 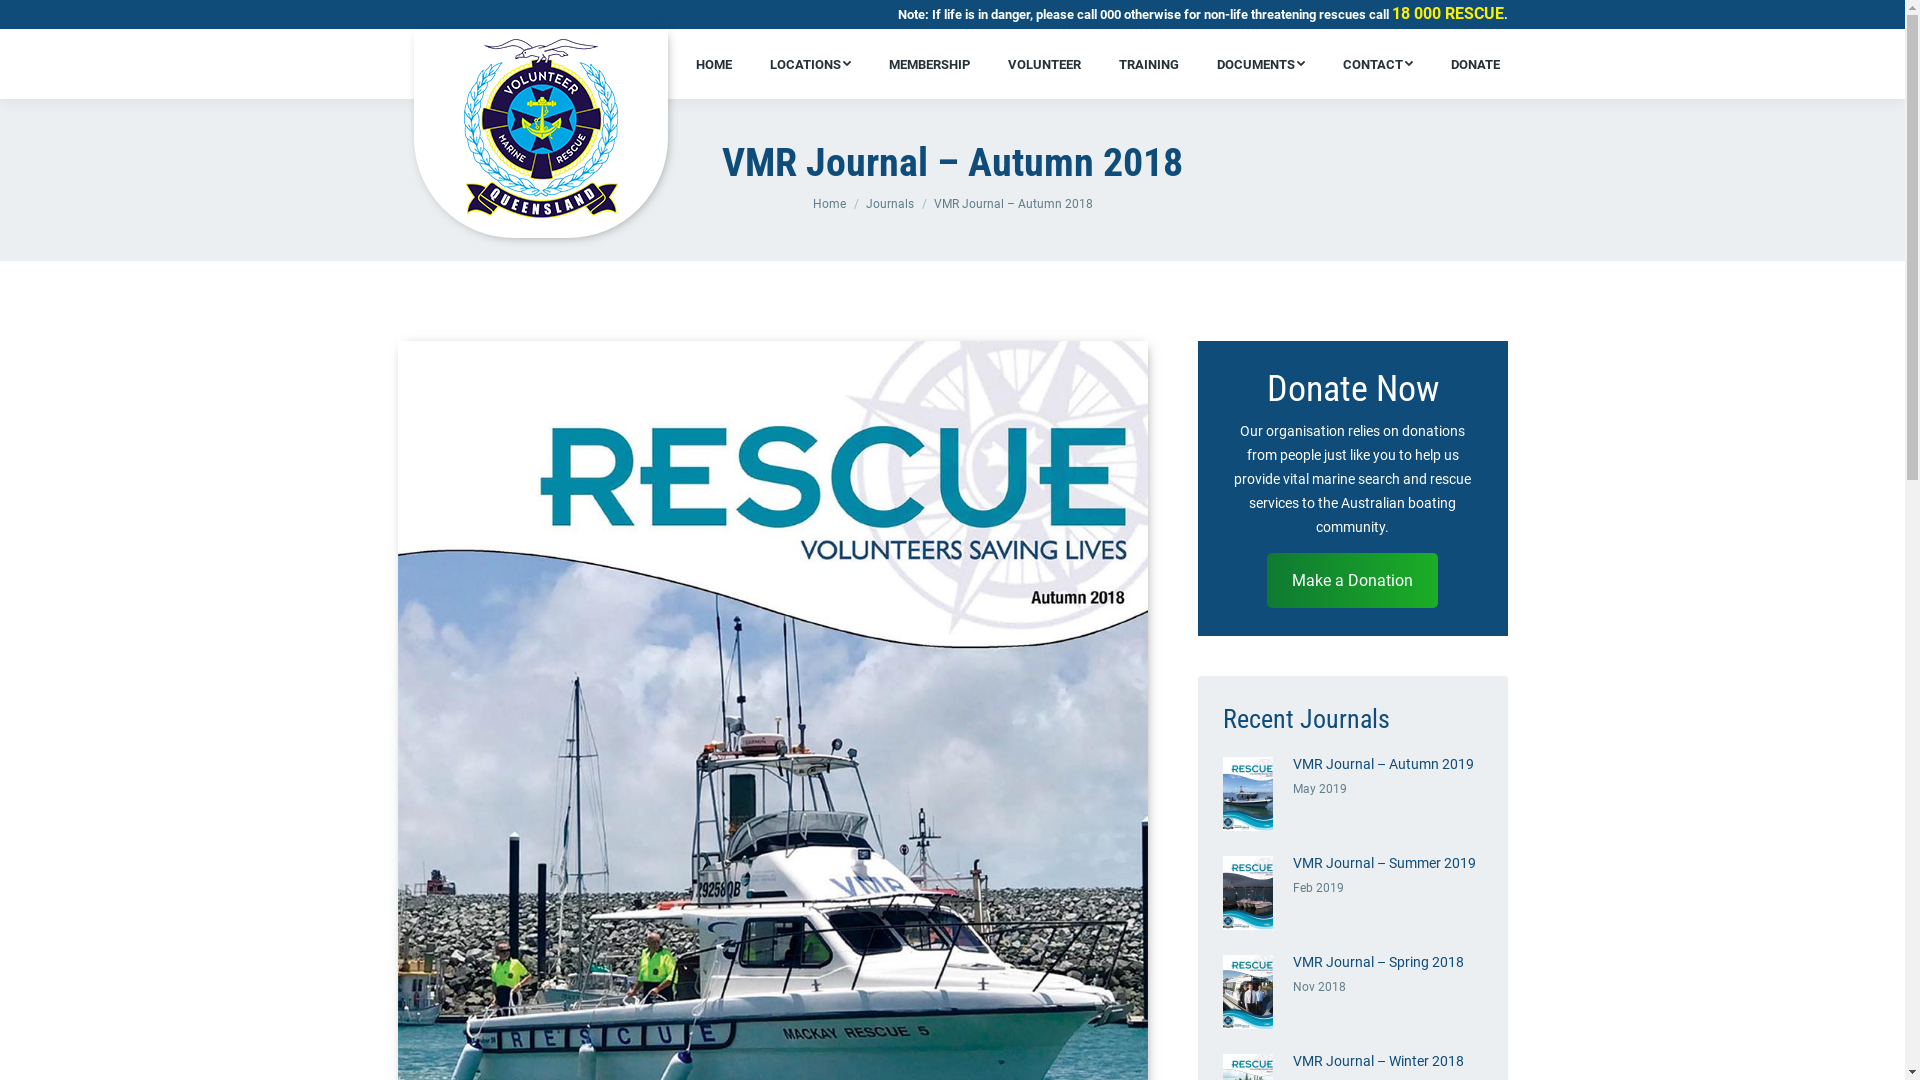 I want to click on Home, so click(x=828, y=204).